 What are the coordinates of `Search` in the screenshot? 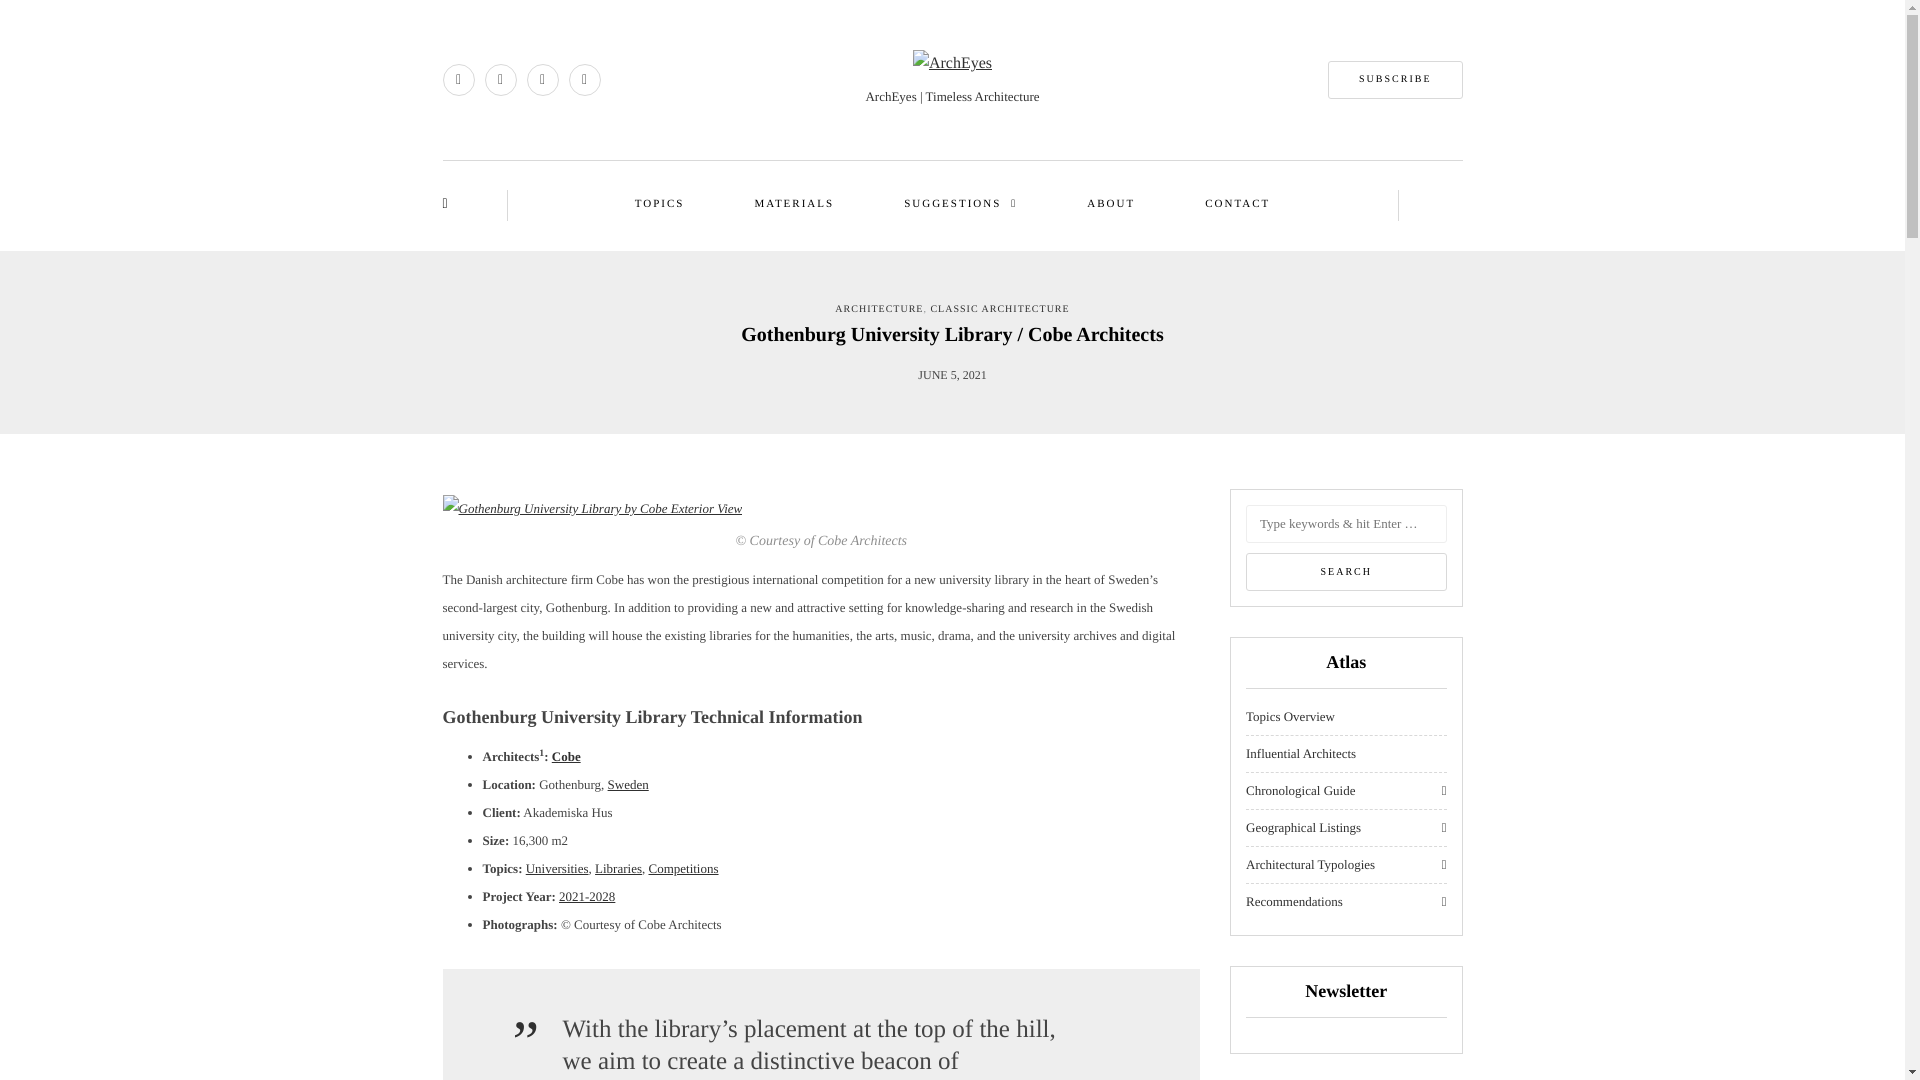 It's located at (1346, 571).